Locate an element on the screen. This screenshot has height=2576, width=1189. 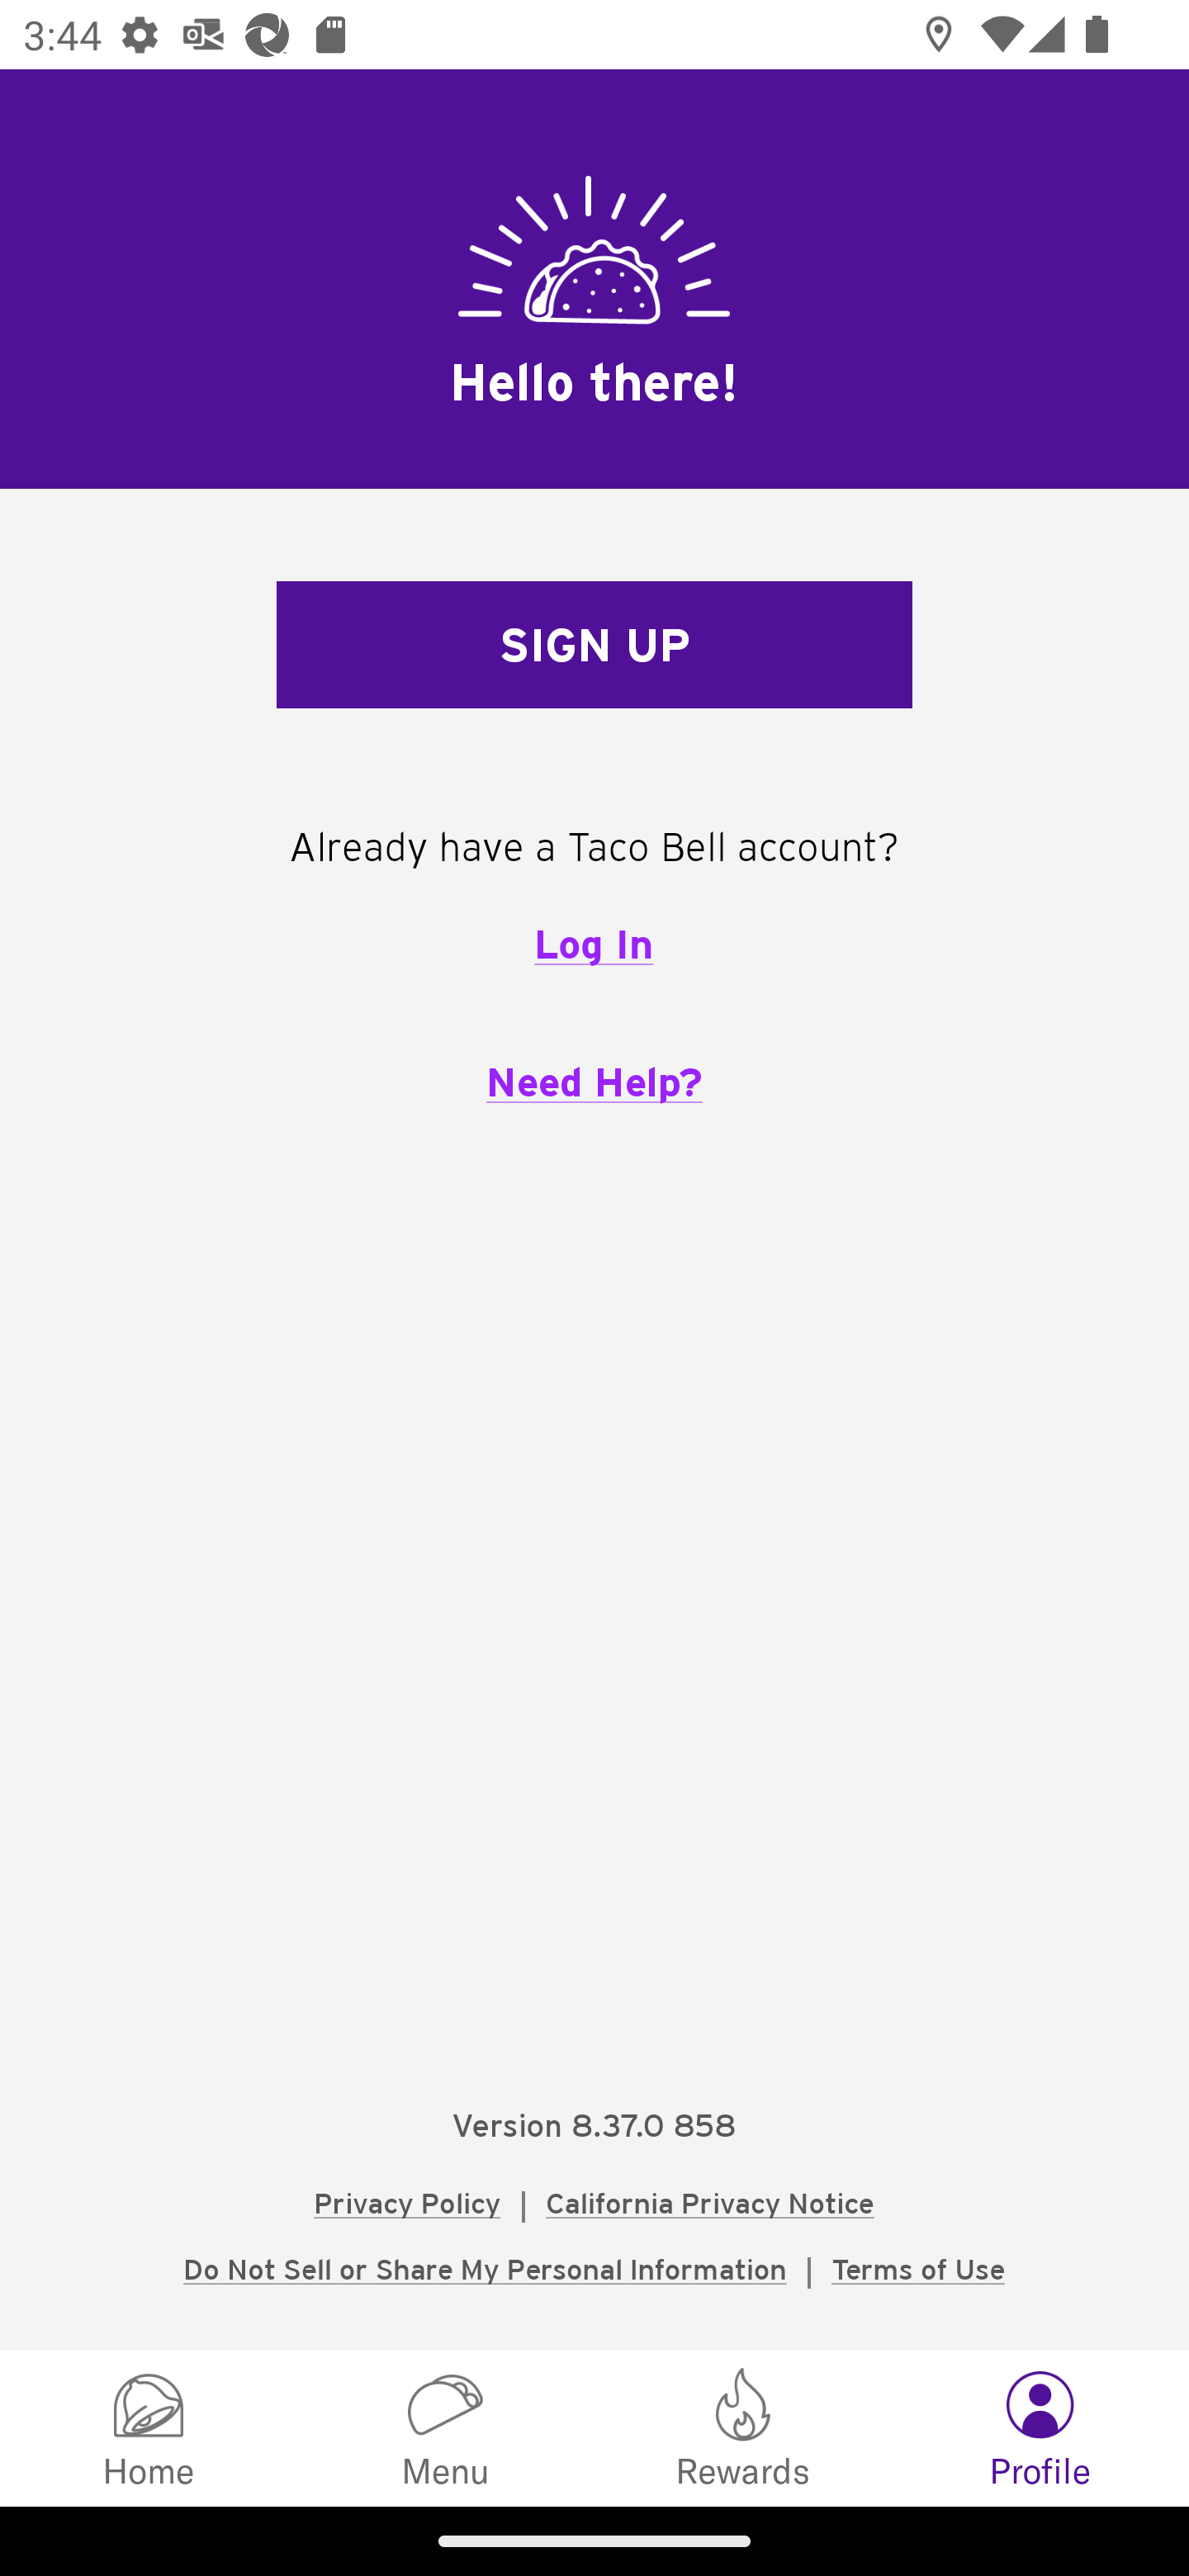
Home is located at coordinates (149, 2426).